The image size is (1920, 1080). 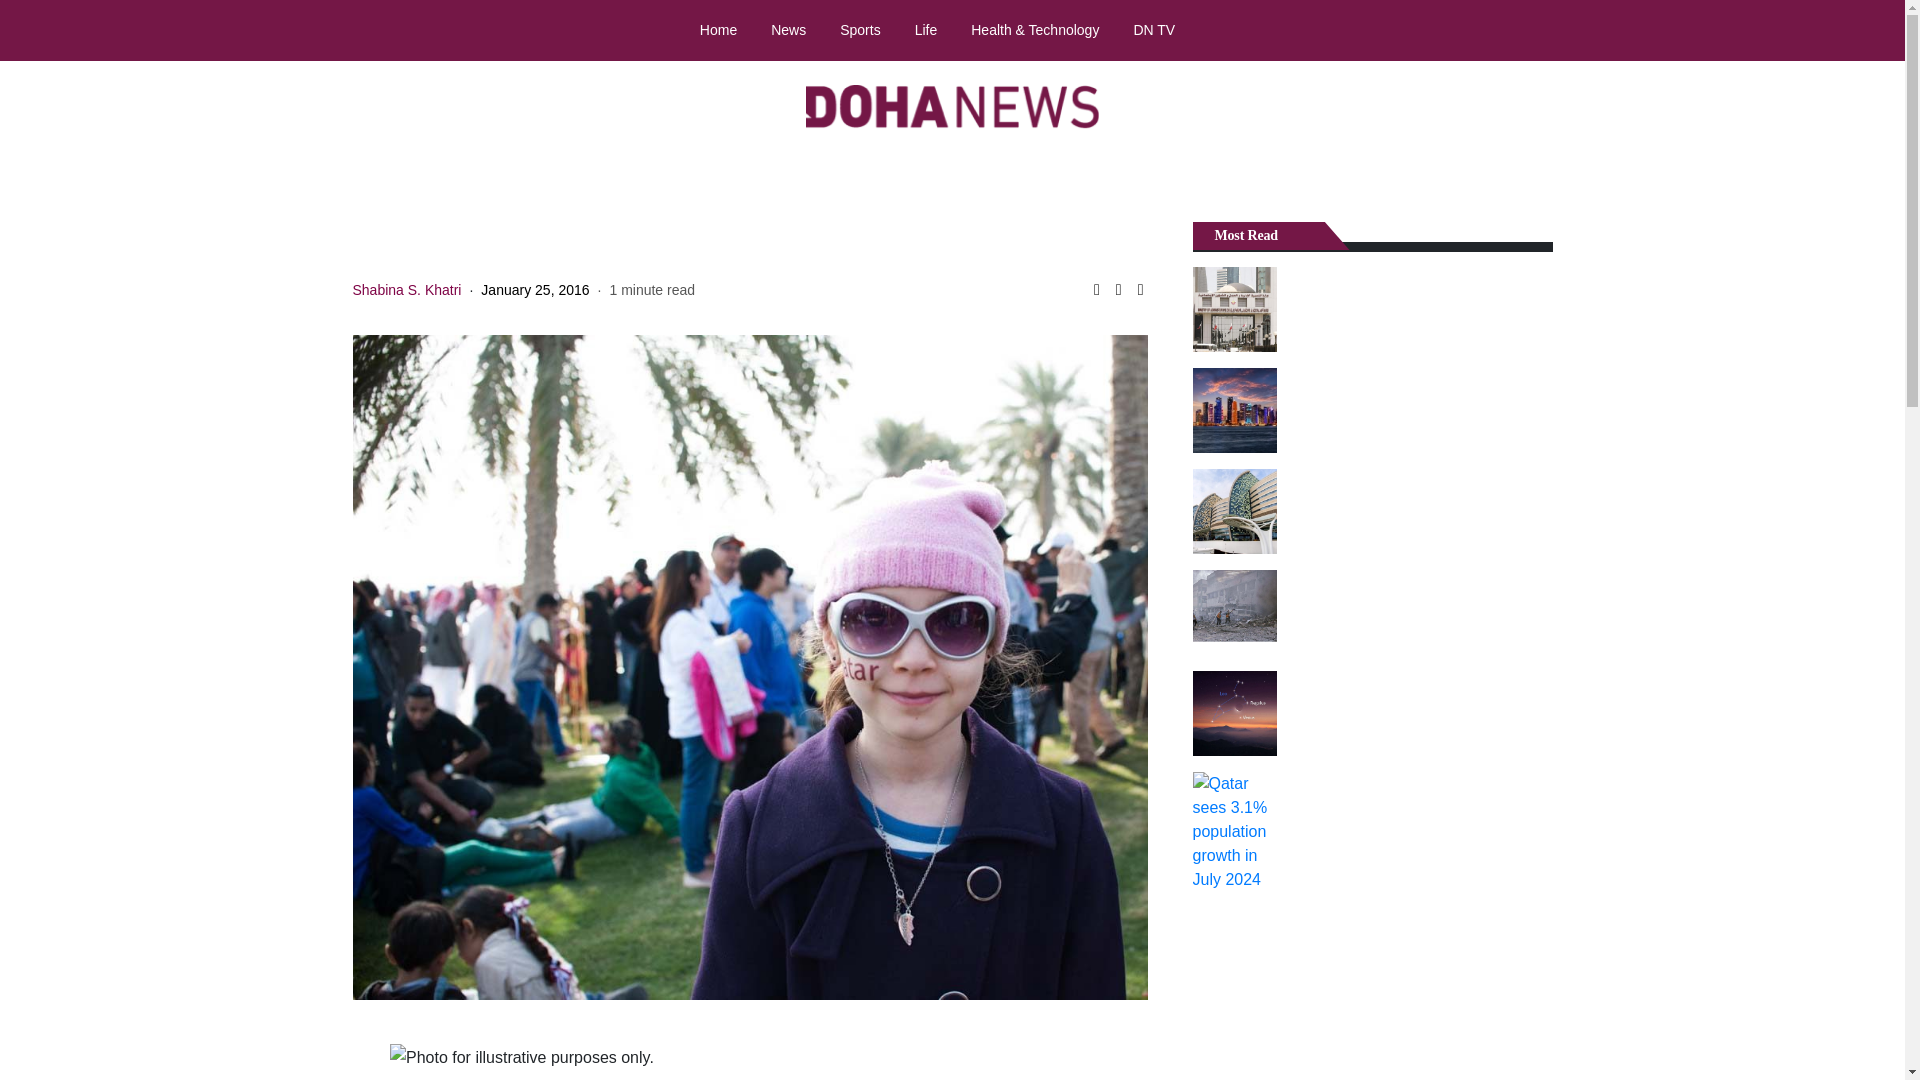 I want to click on Home, so click(x=718, y=29).